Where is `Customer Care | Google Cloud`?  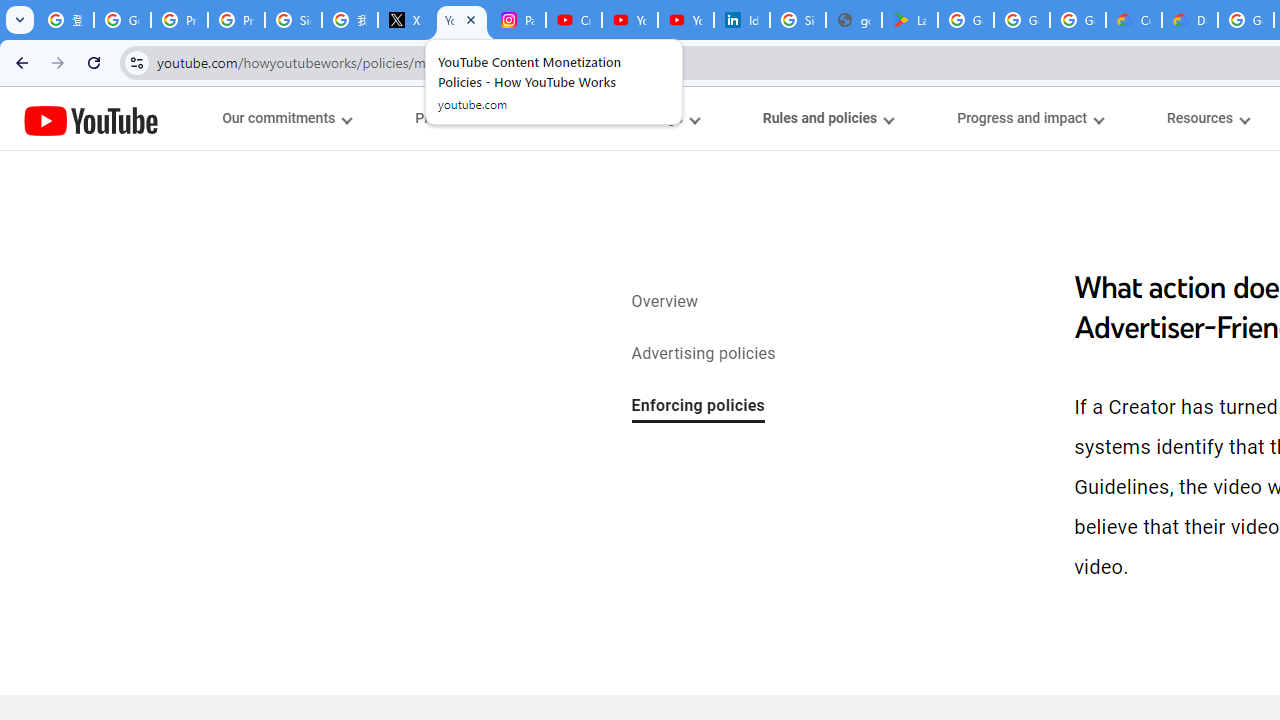
Customer Care | Google Cloud is located at coordinates (1134, 20).